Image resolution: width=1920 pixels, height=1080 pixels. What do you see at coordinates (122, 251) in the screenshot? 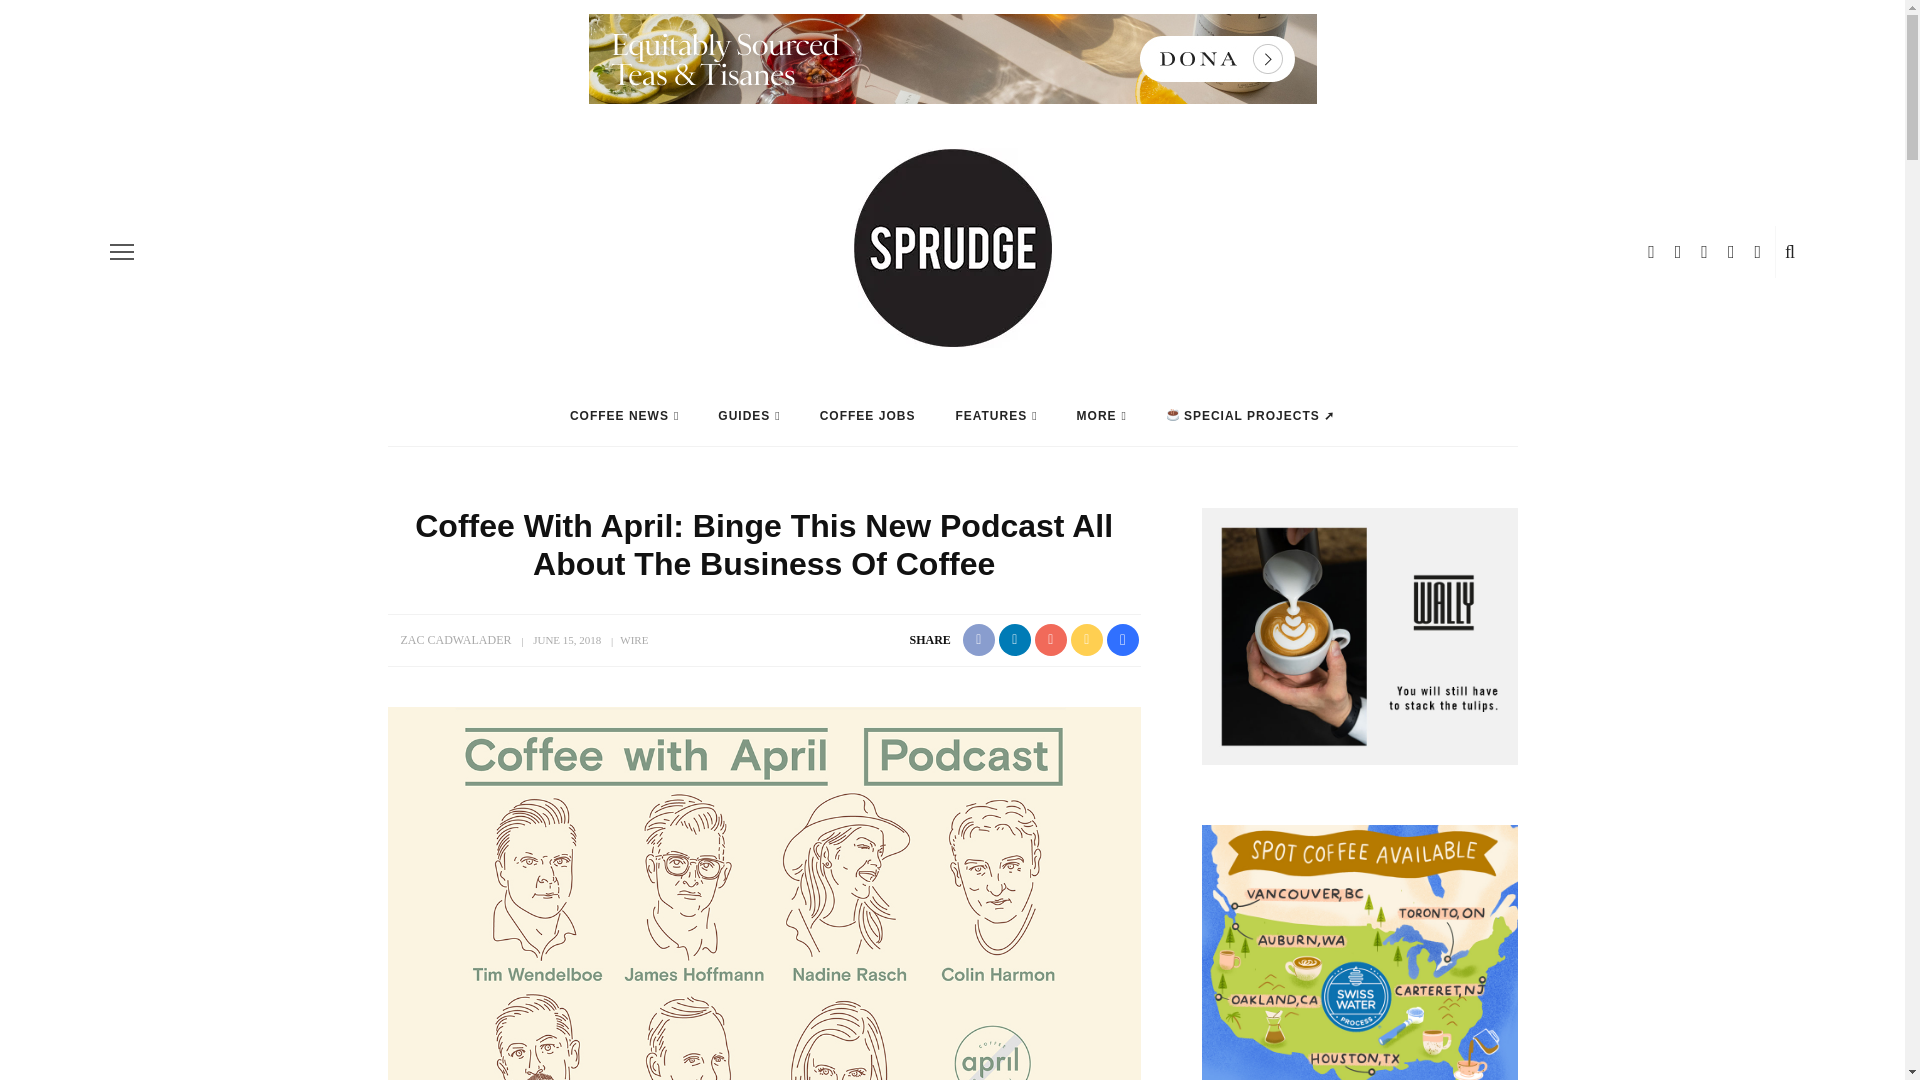
I see `off canvas button` at bounding box center [122, 251].